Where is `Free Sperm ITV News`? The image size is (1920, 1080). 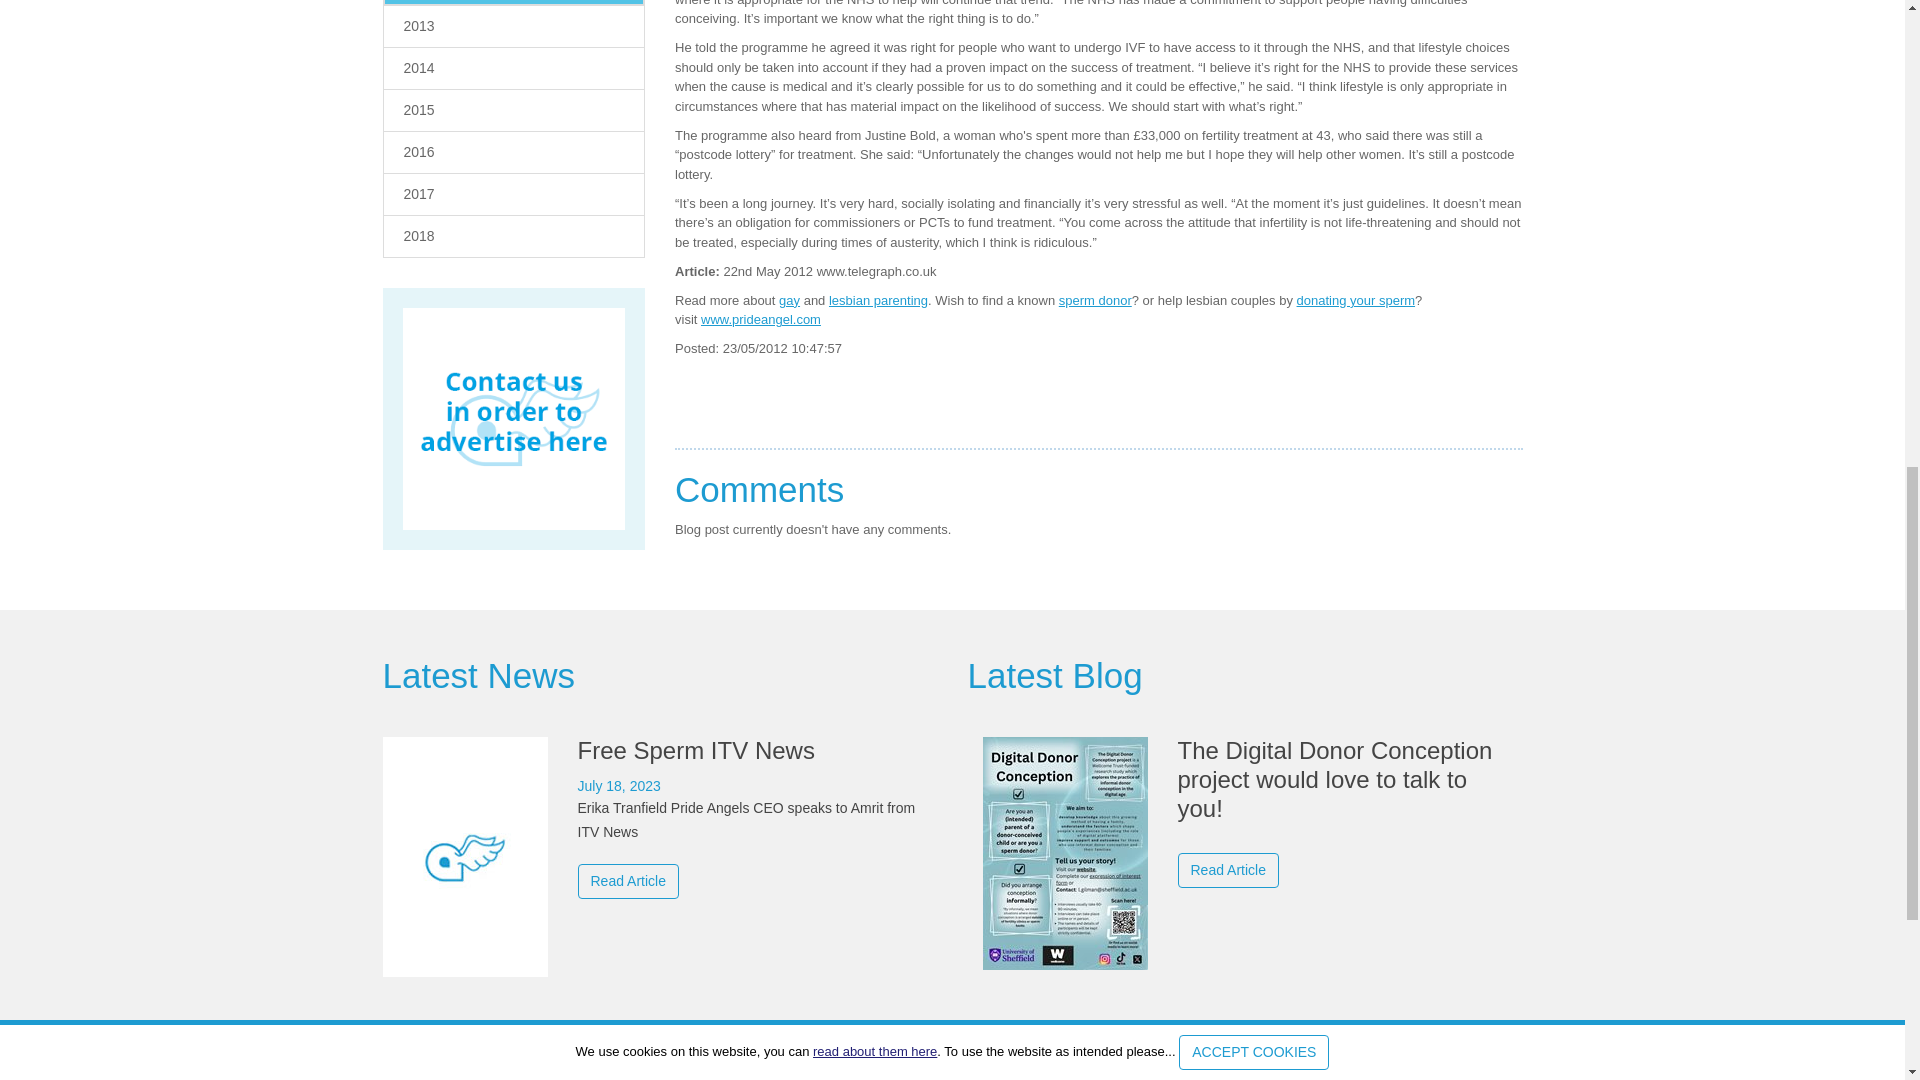
Free Sperm ITV News is located at coordinates (659, 817).